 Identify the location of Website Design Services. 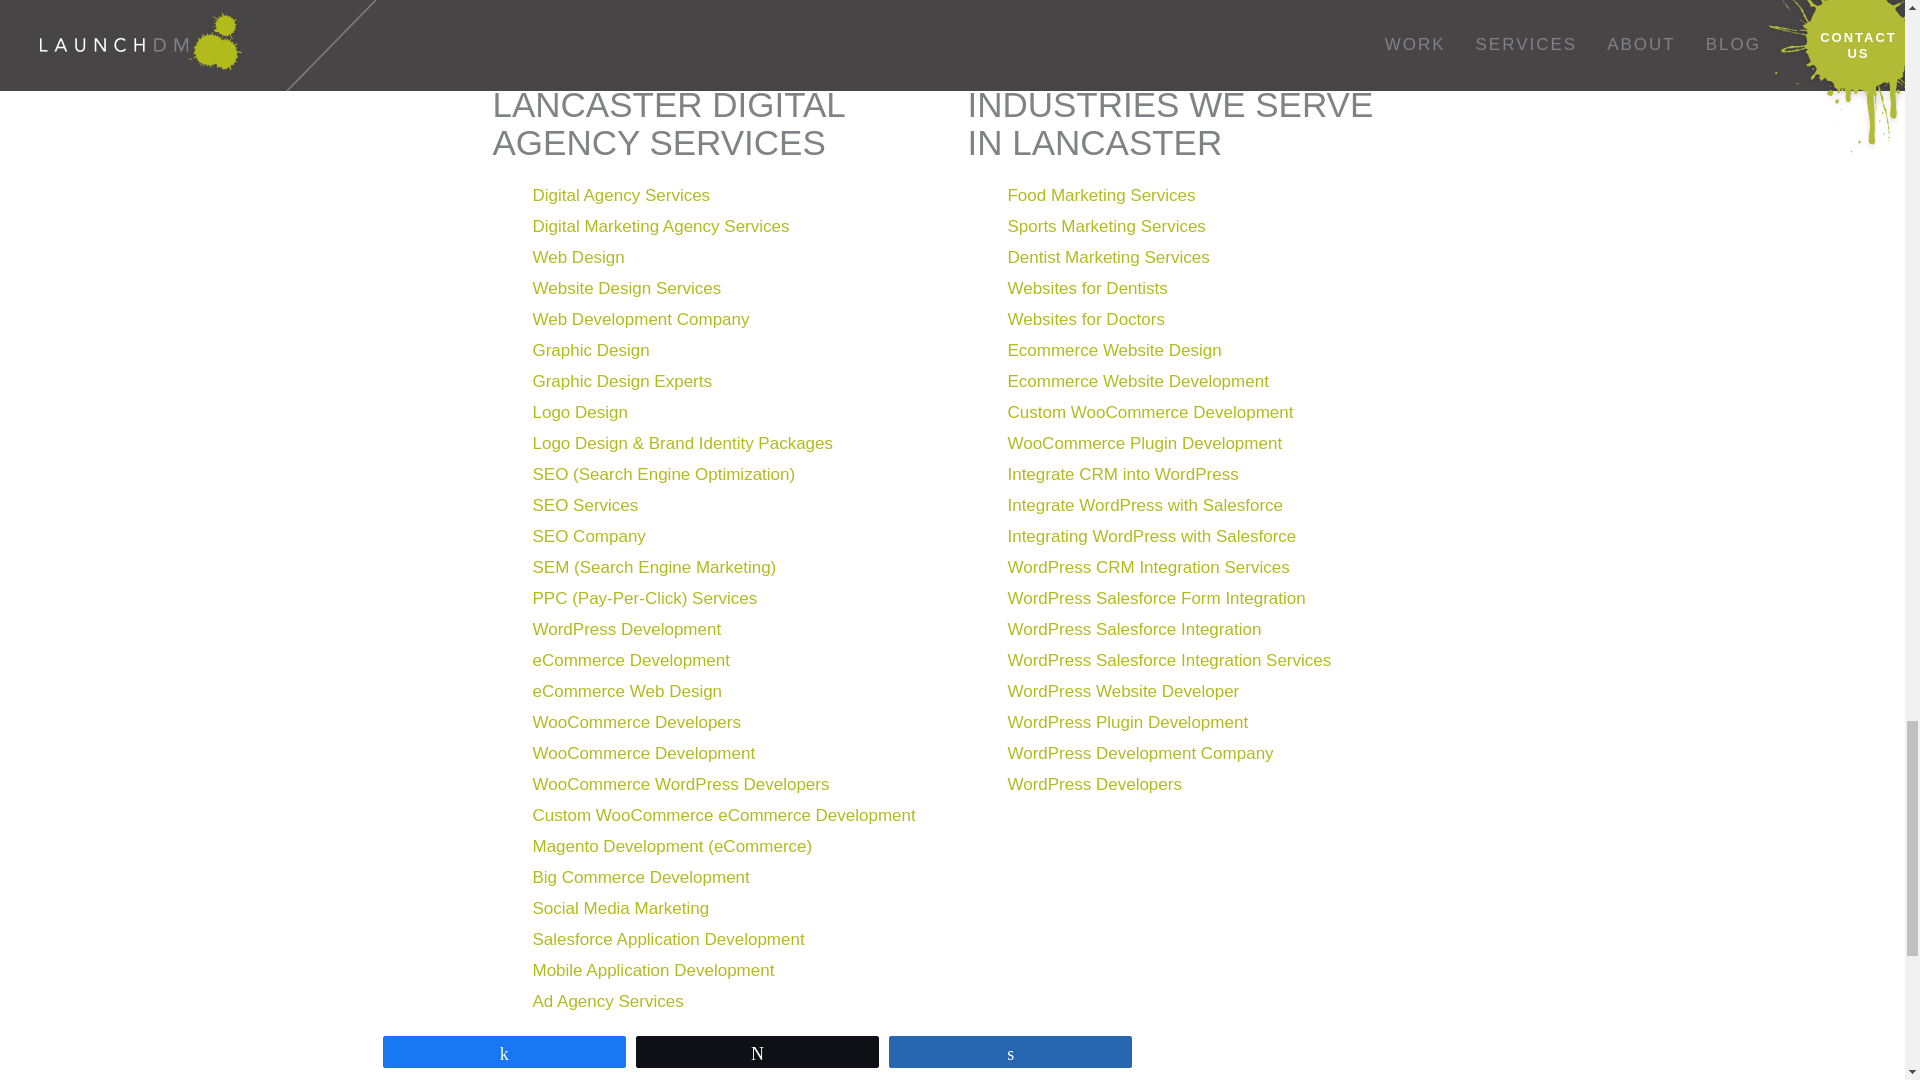
(626, 288).